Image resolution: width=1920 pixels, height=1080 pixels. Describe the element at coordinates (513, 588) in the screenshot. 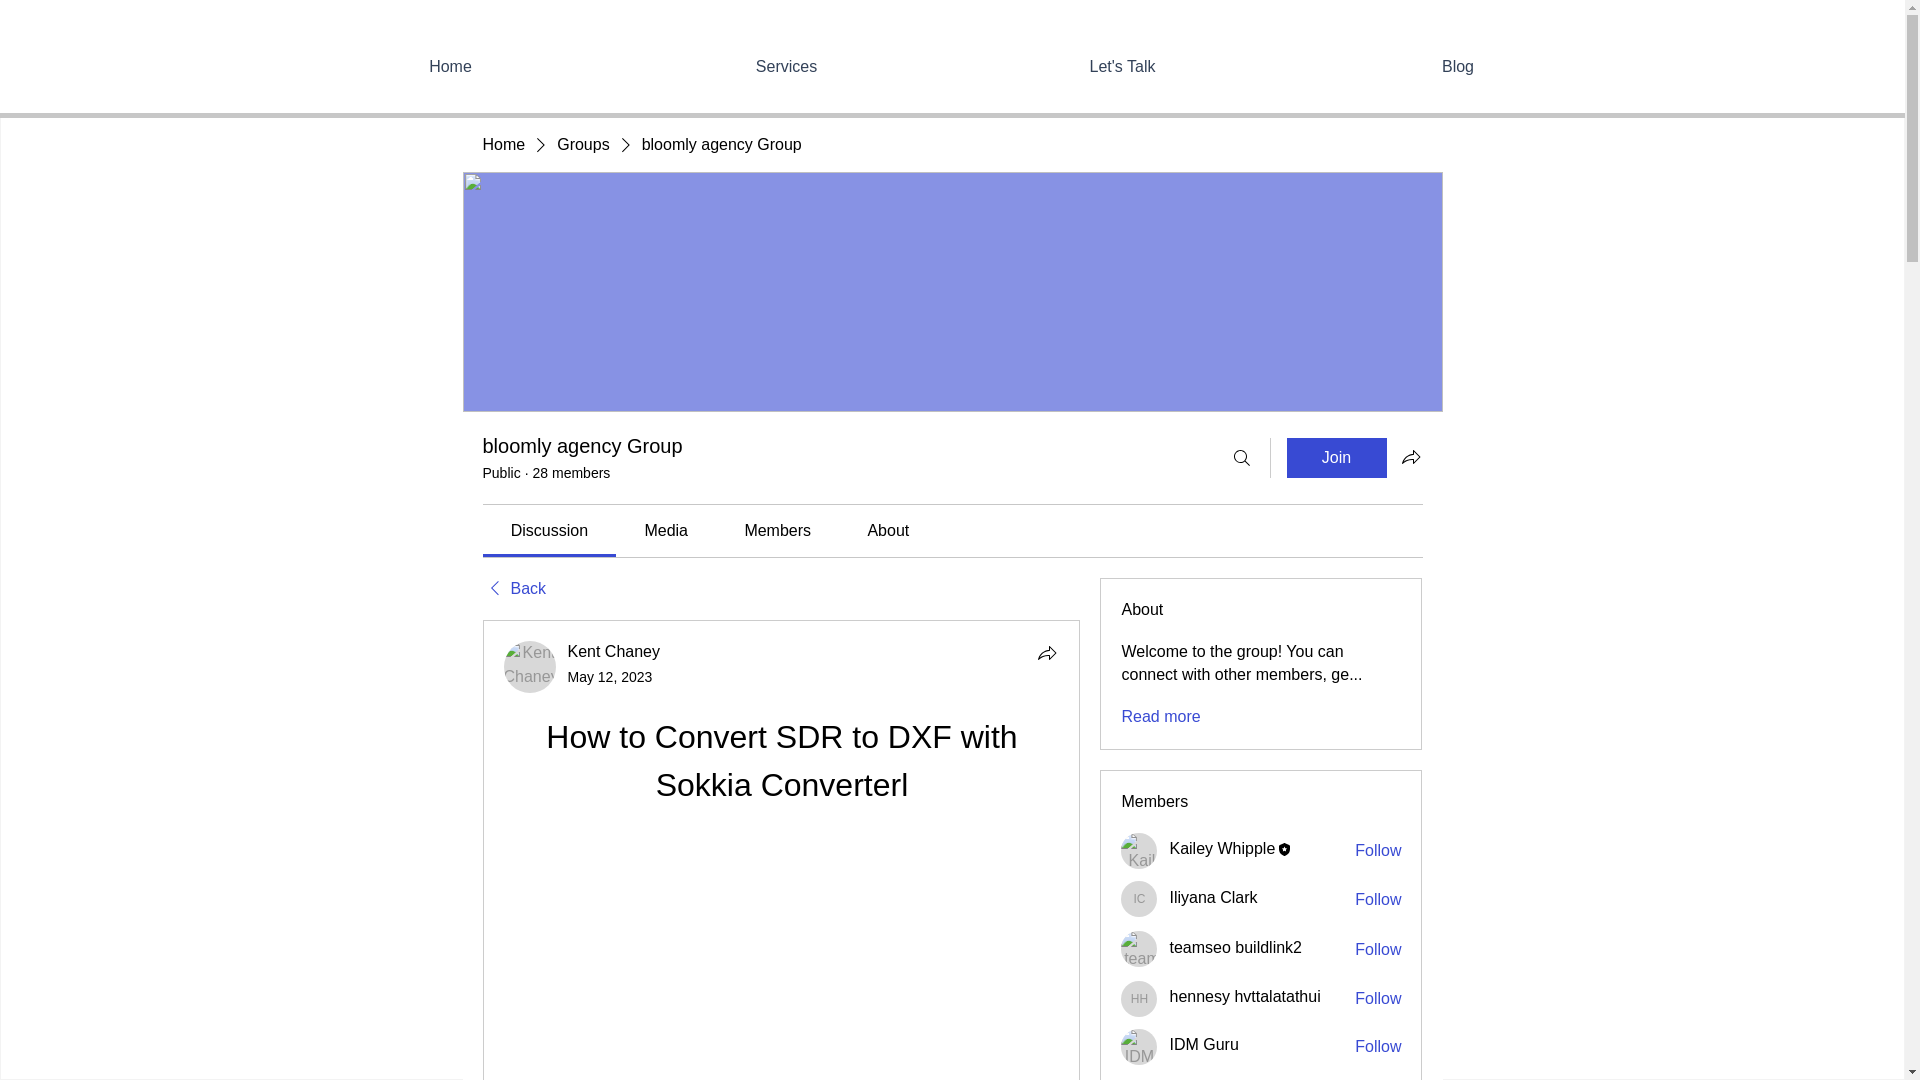

I see `Back` at that location.